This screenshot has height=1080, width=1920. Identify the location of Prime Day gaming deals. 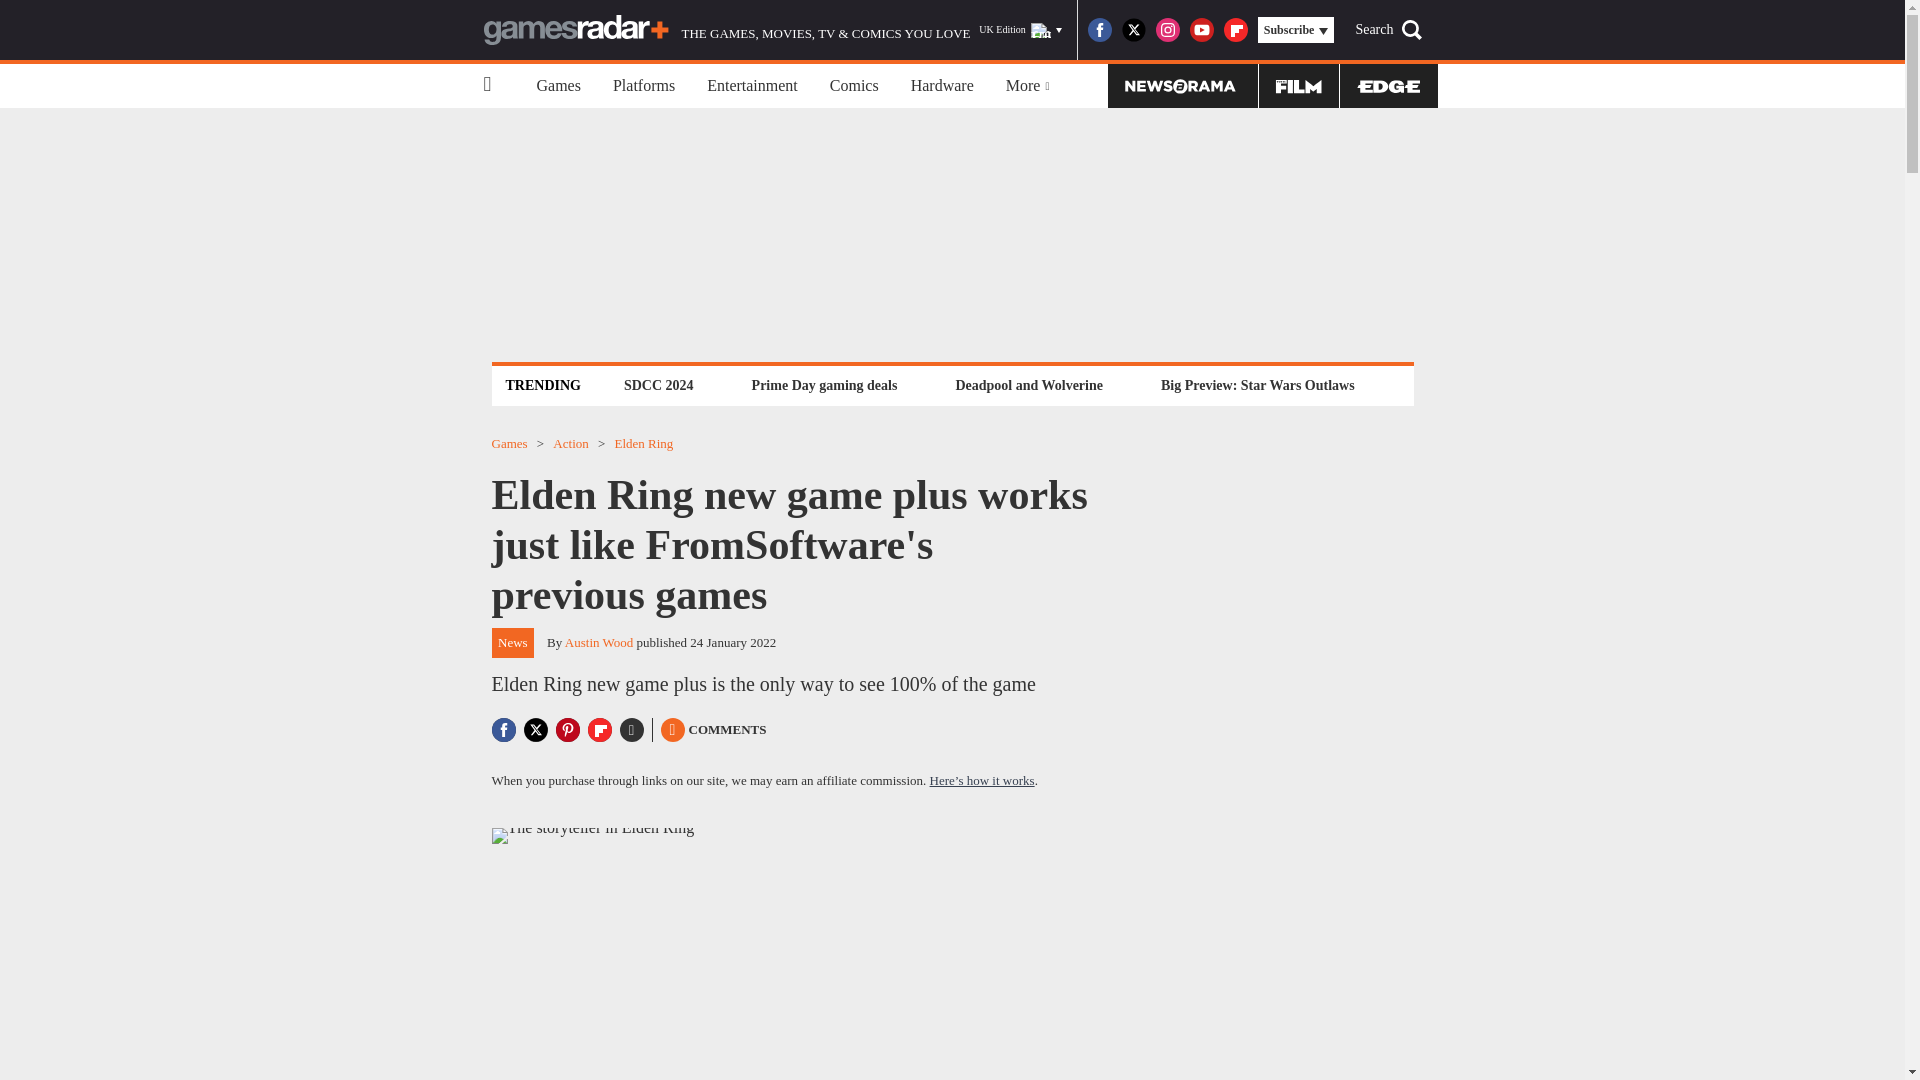
(824, 385).